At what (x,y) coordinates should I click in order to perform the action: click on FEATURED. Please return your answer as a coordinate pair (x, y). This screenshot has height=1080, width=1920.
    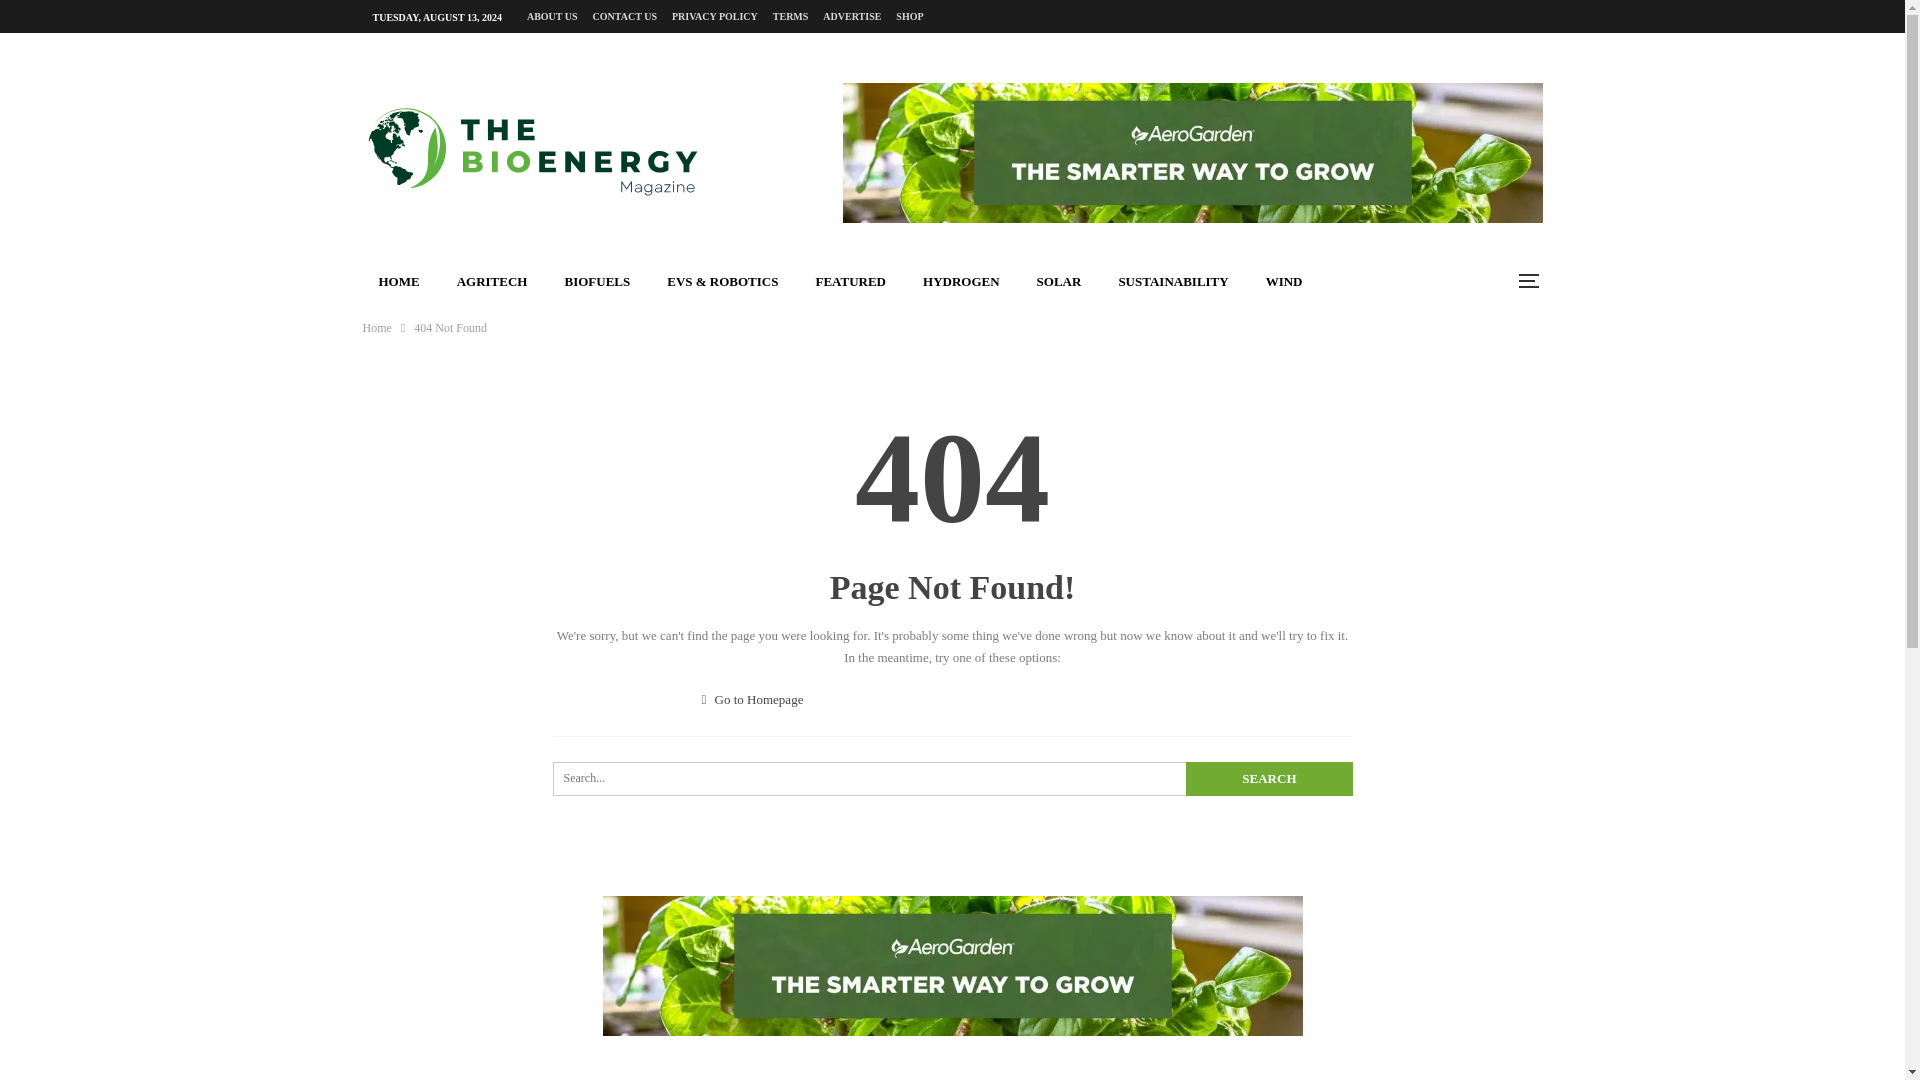
    Looking at the image, I should click on (850, 280).